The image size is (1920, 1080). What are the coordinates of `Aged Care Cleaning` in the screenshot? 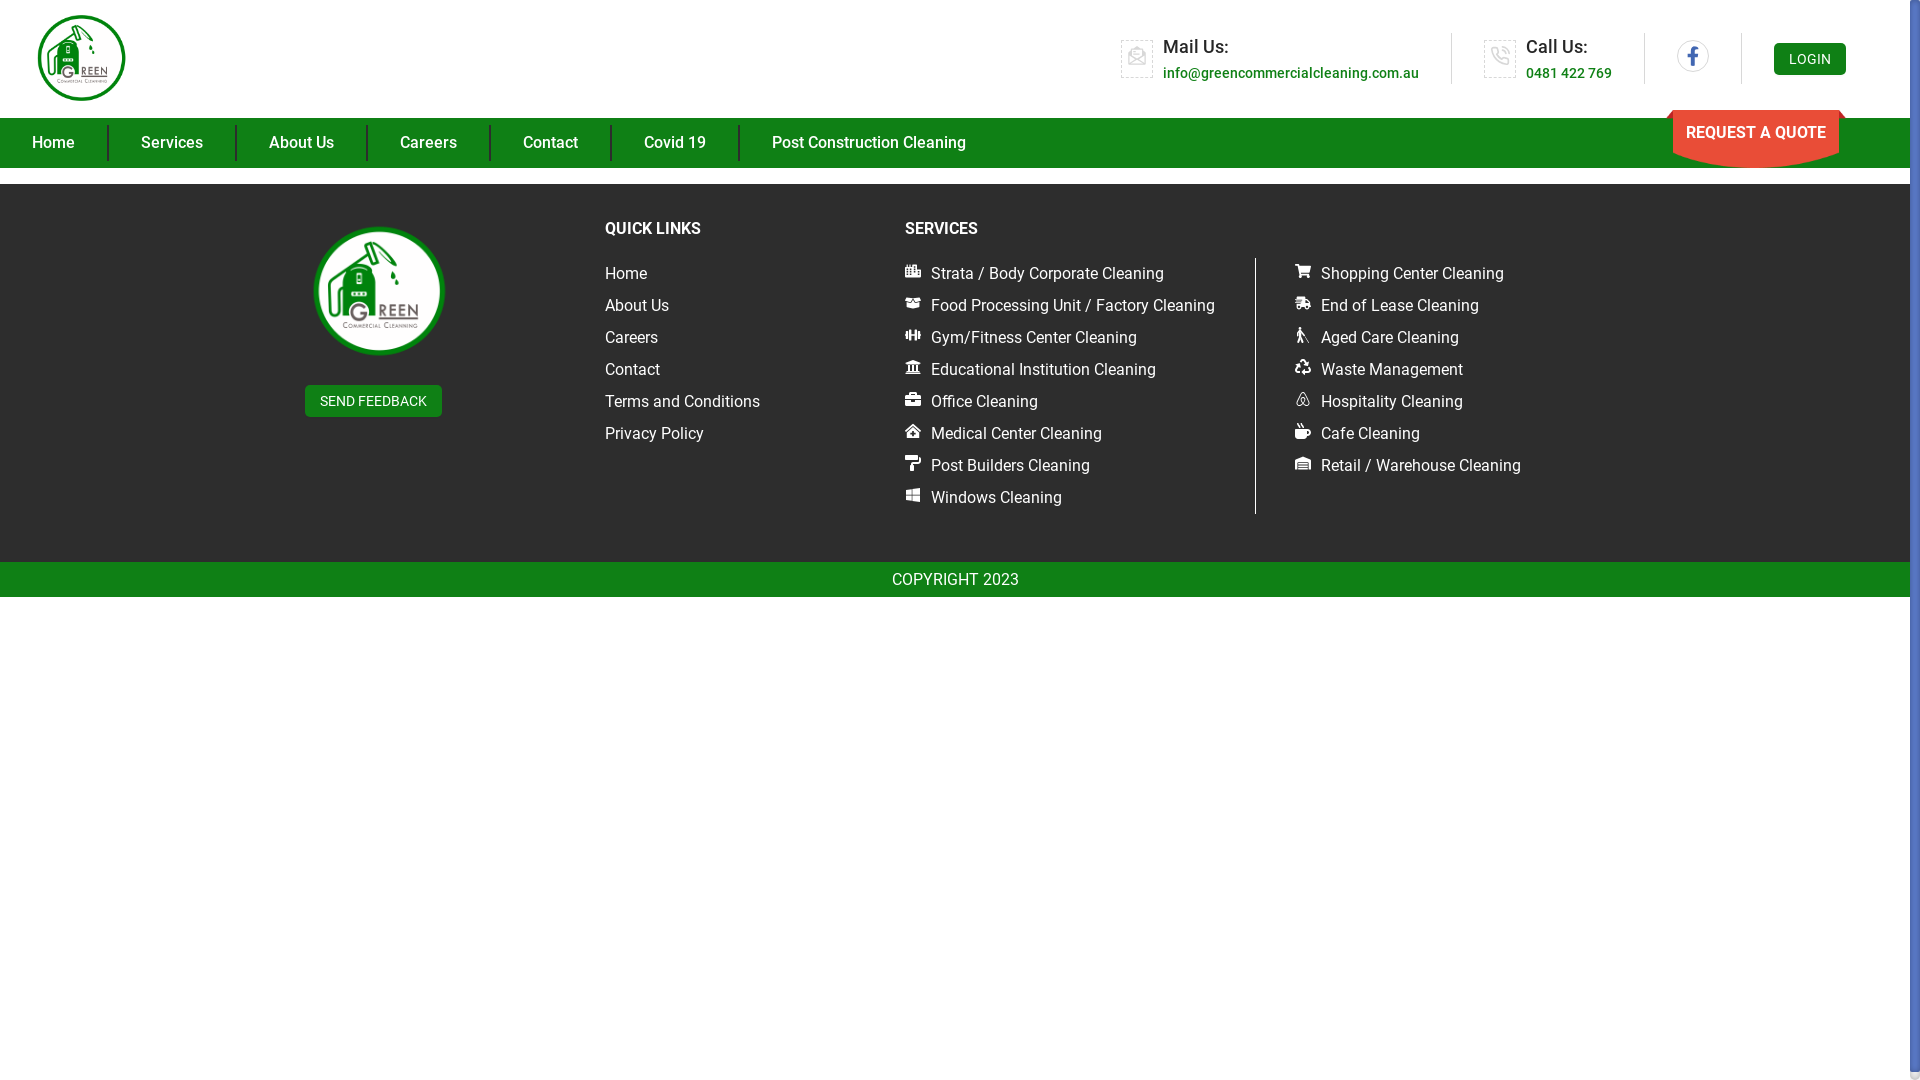 It's located at (1377, 338).